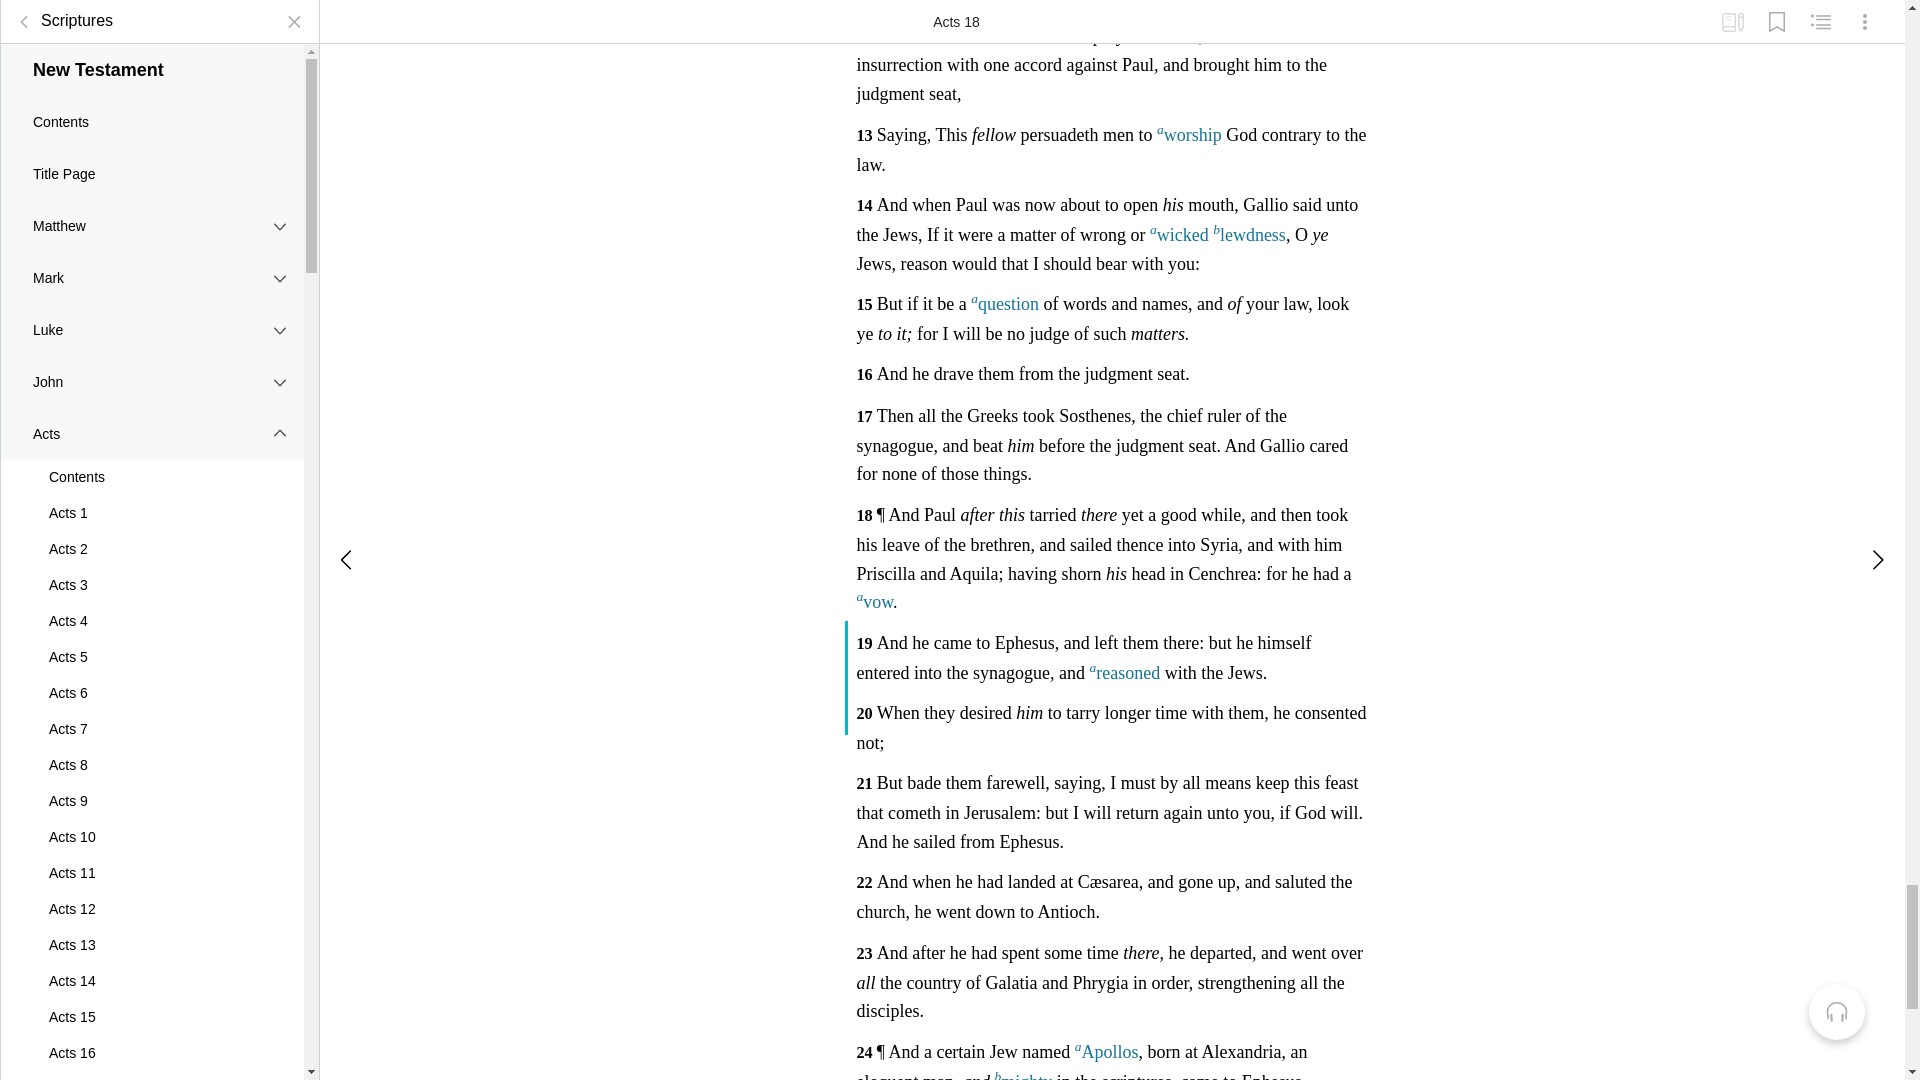 This screenshot has width=1920, height=1080. I want to click on Acts 27, so click(152, 354).